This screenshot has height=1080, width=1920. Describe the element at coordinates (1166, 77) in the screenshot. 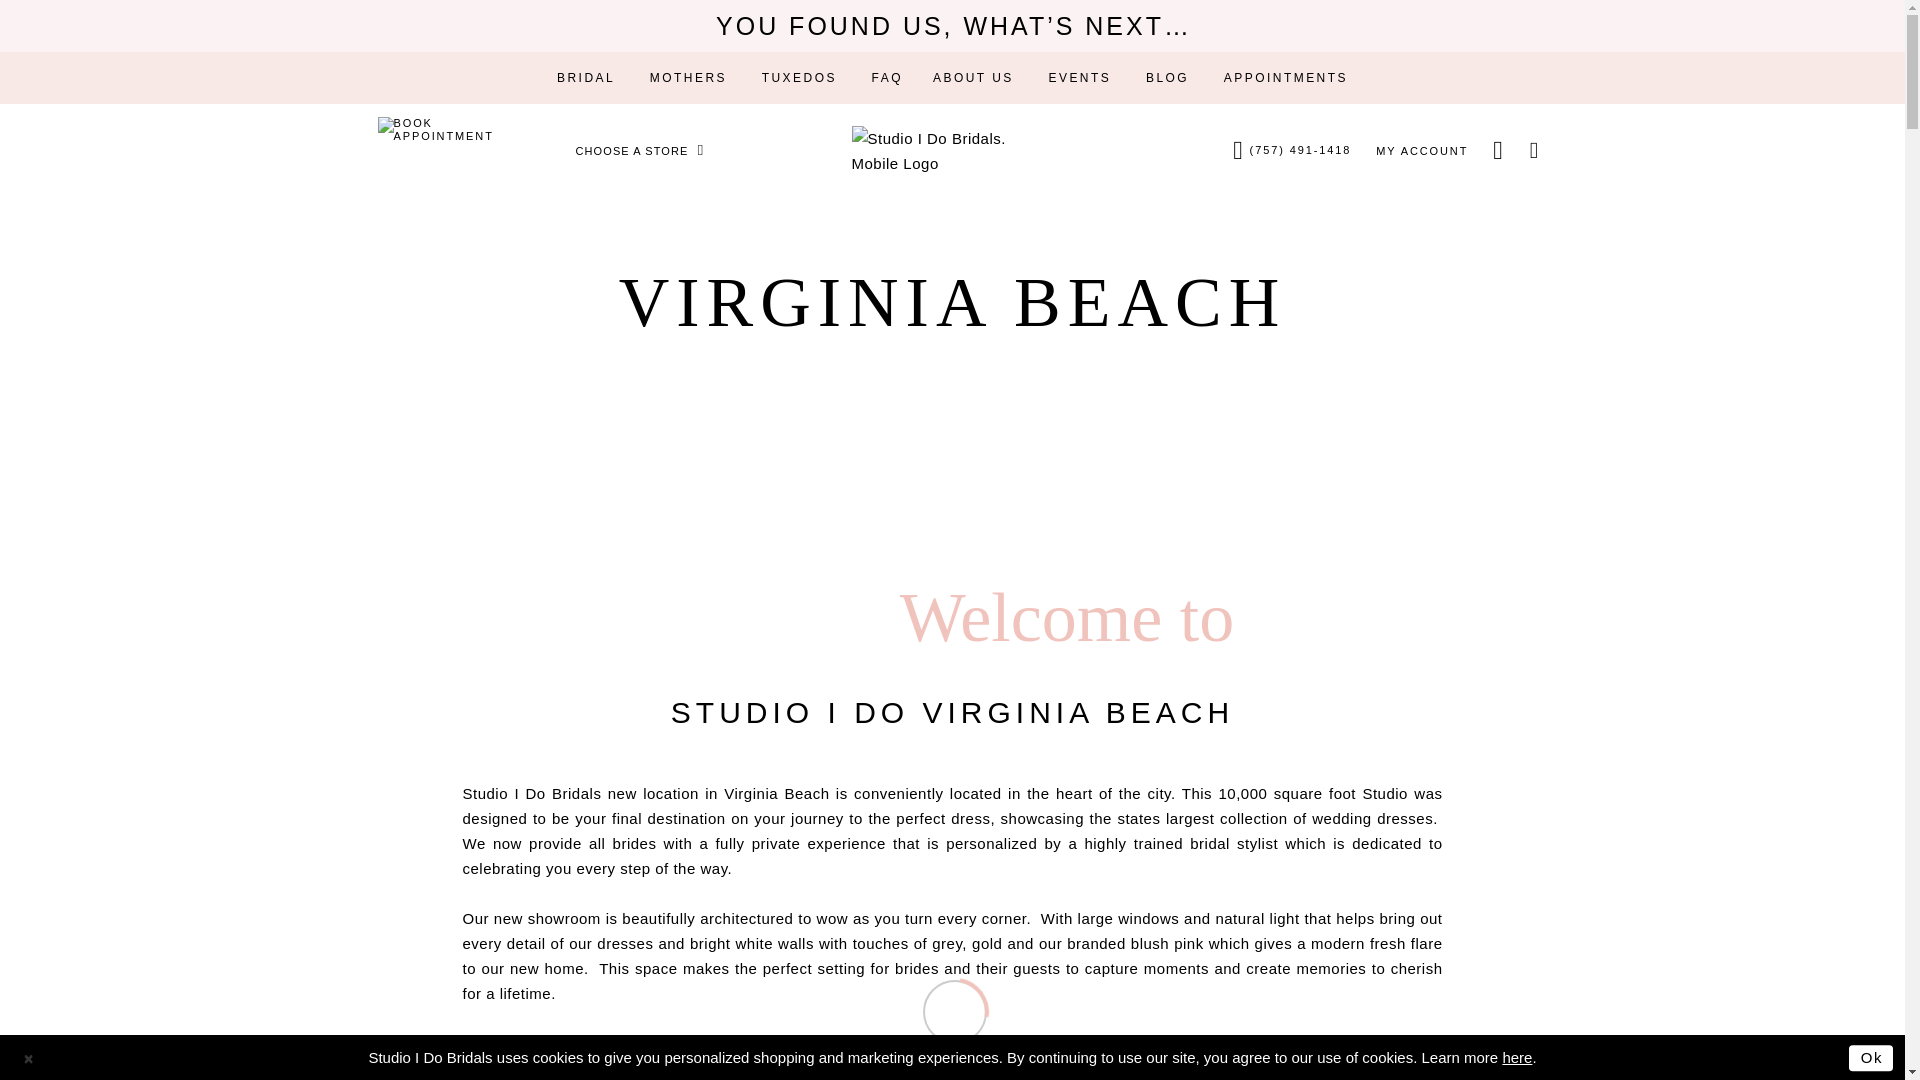

I see `BLOG` at that location.